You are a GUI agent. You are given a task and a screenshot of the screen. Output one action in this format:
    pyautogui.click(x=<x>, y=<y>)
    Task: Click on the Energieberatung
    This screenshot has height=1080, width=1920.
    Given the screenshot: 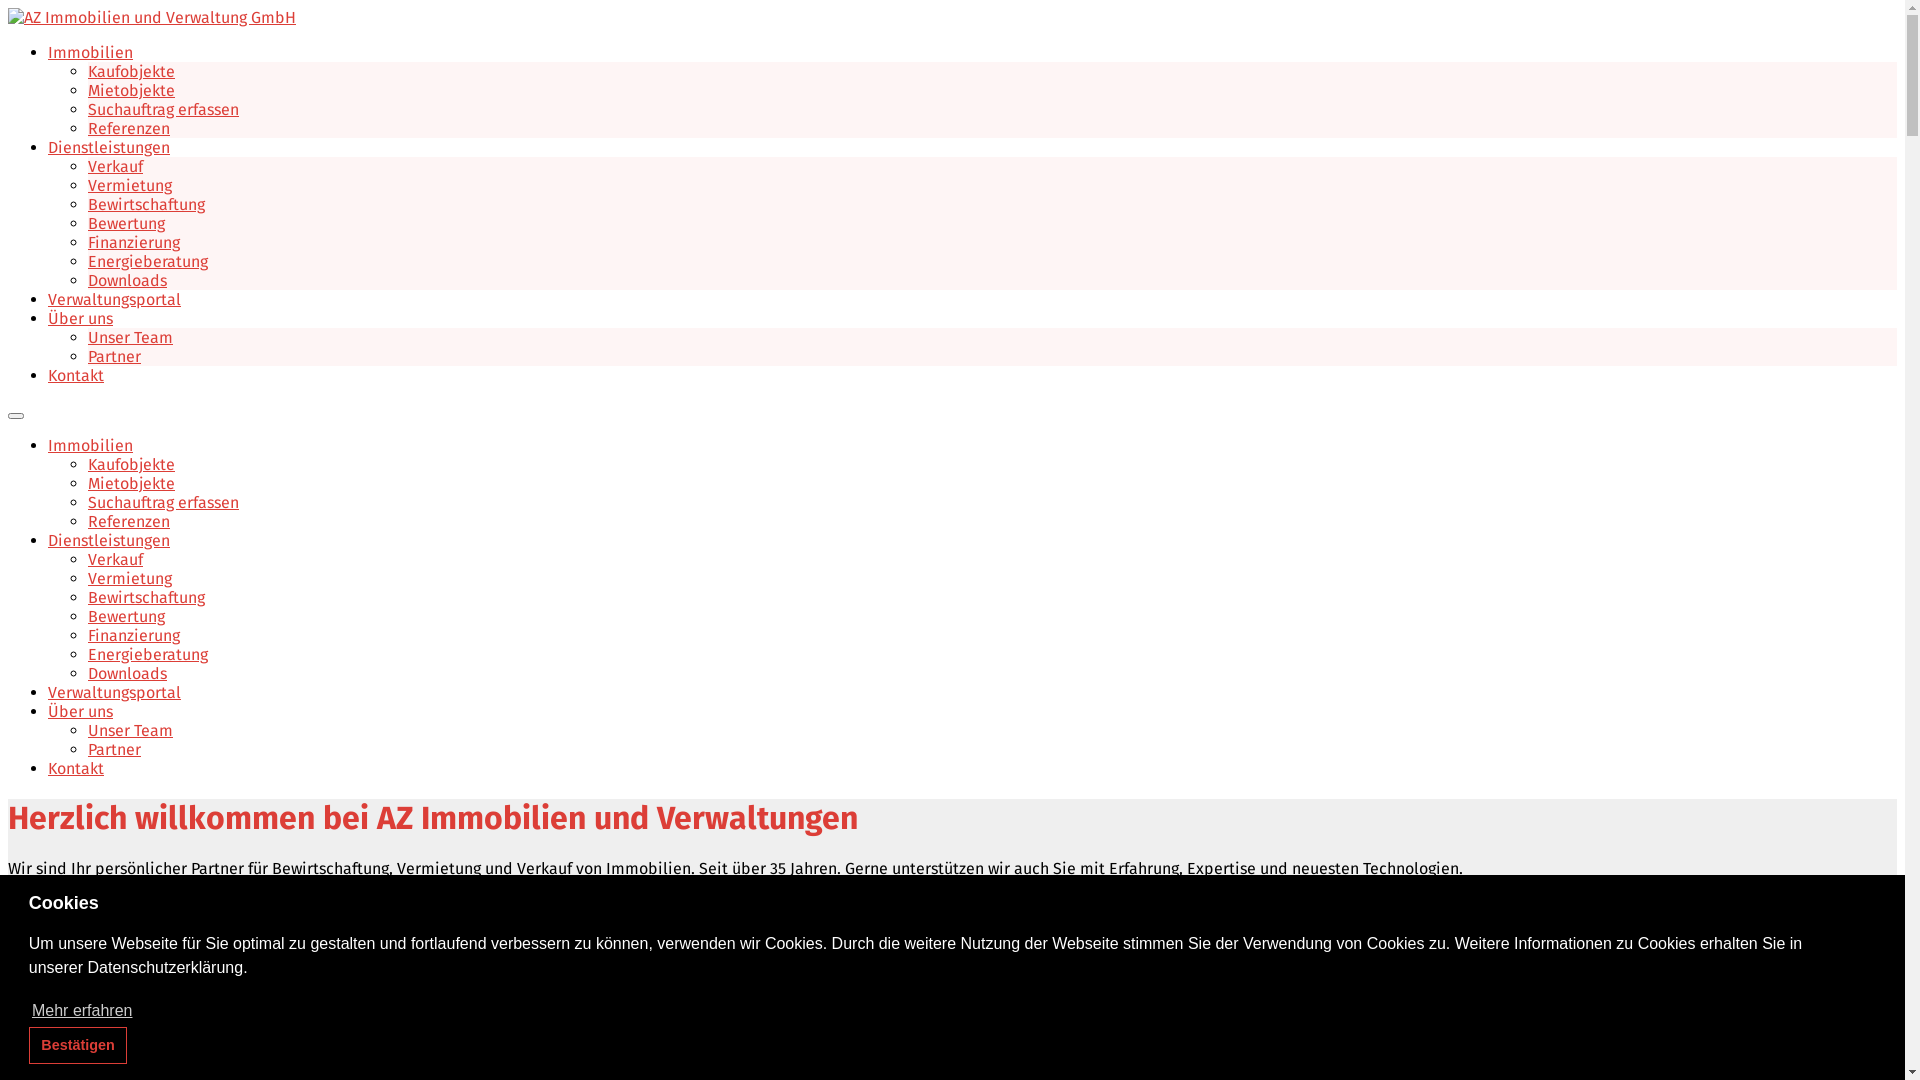 What is the action you would take?
    pyautogui.click(x=148, y=654)
    